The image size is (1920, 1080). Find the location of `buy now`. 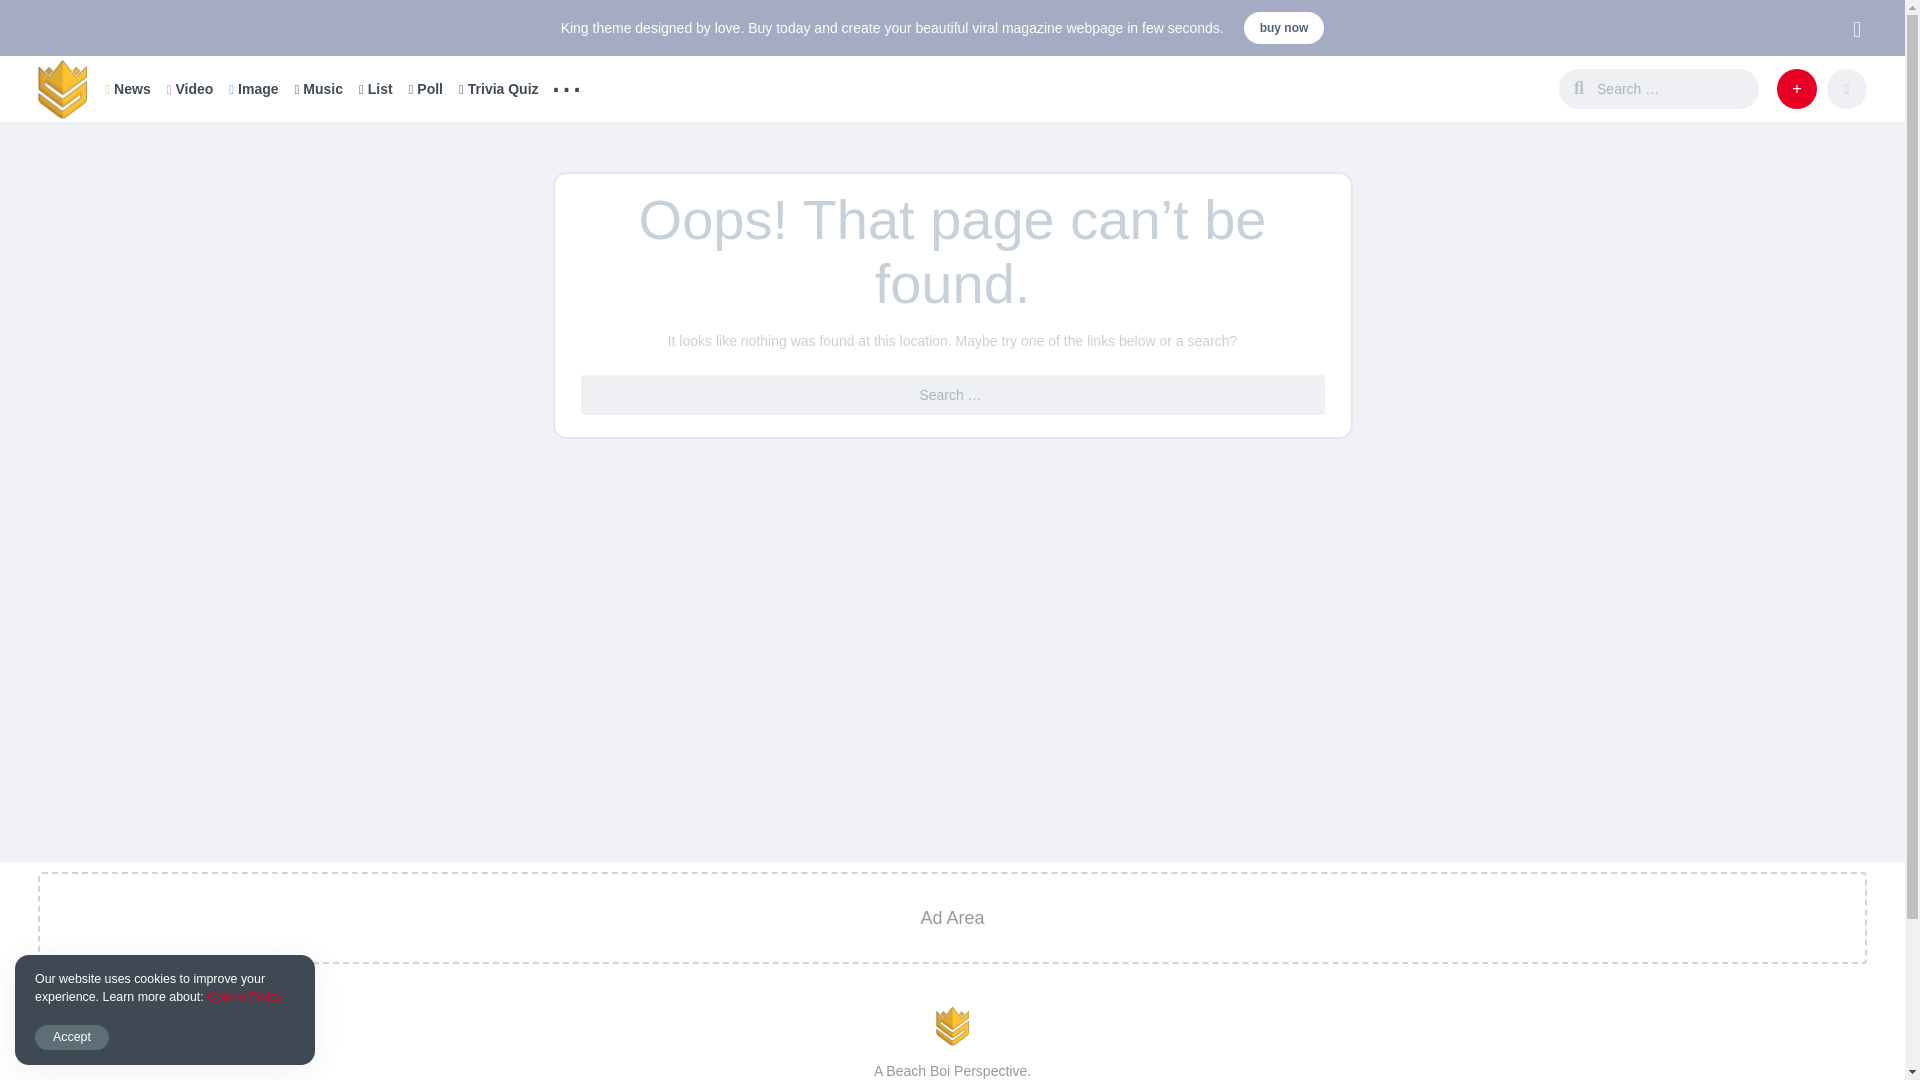

buy now is located at coordinates (1284, 28).